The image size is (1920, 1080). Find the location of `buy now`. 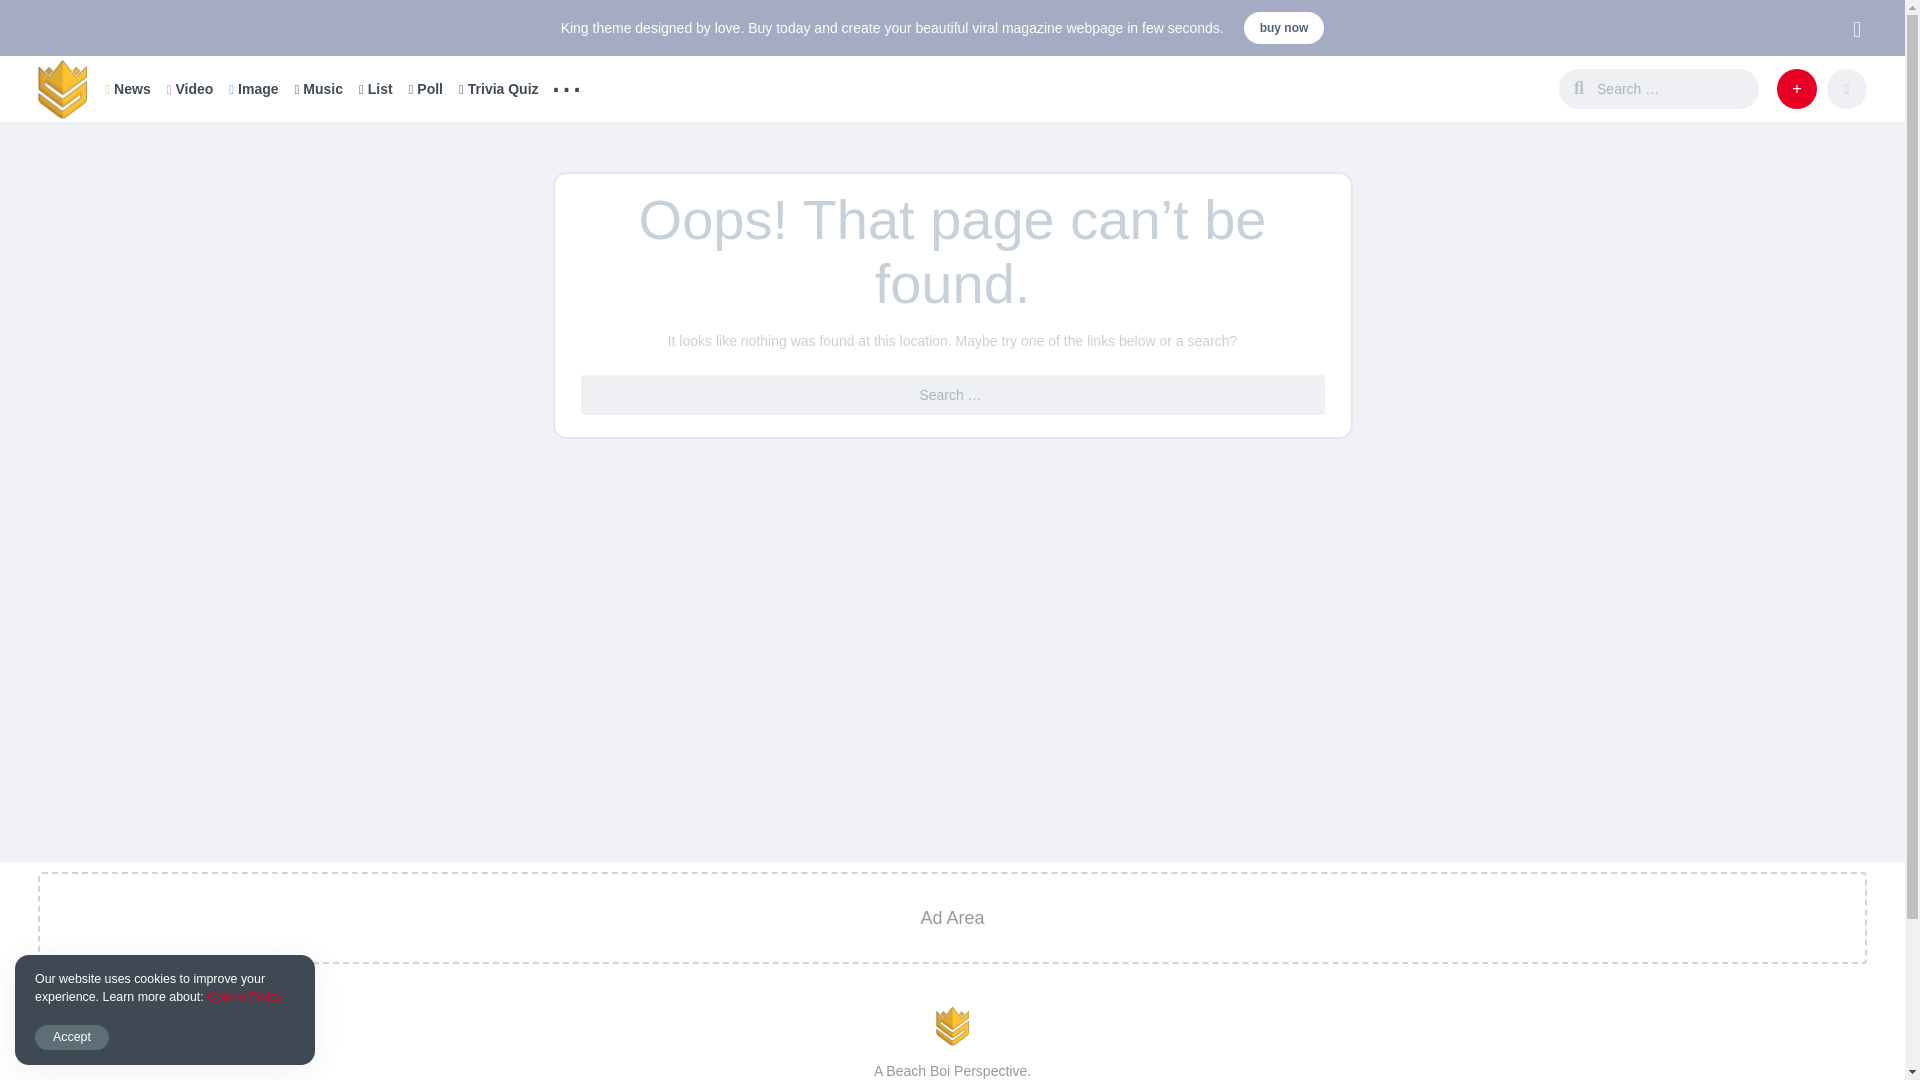

buy now is located at coordinates (1284, 28).